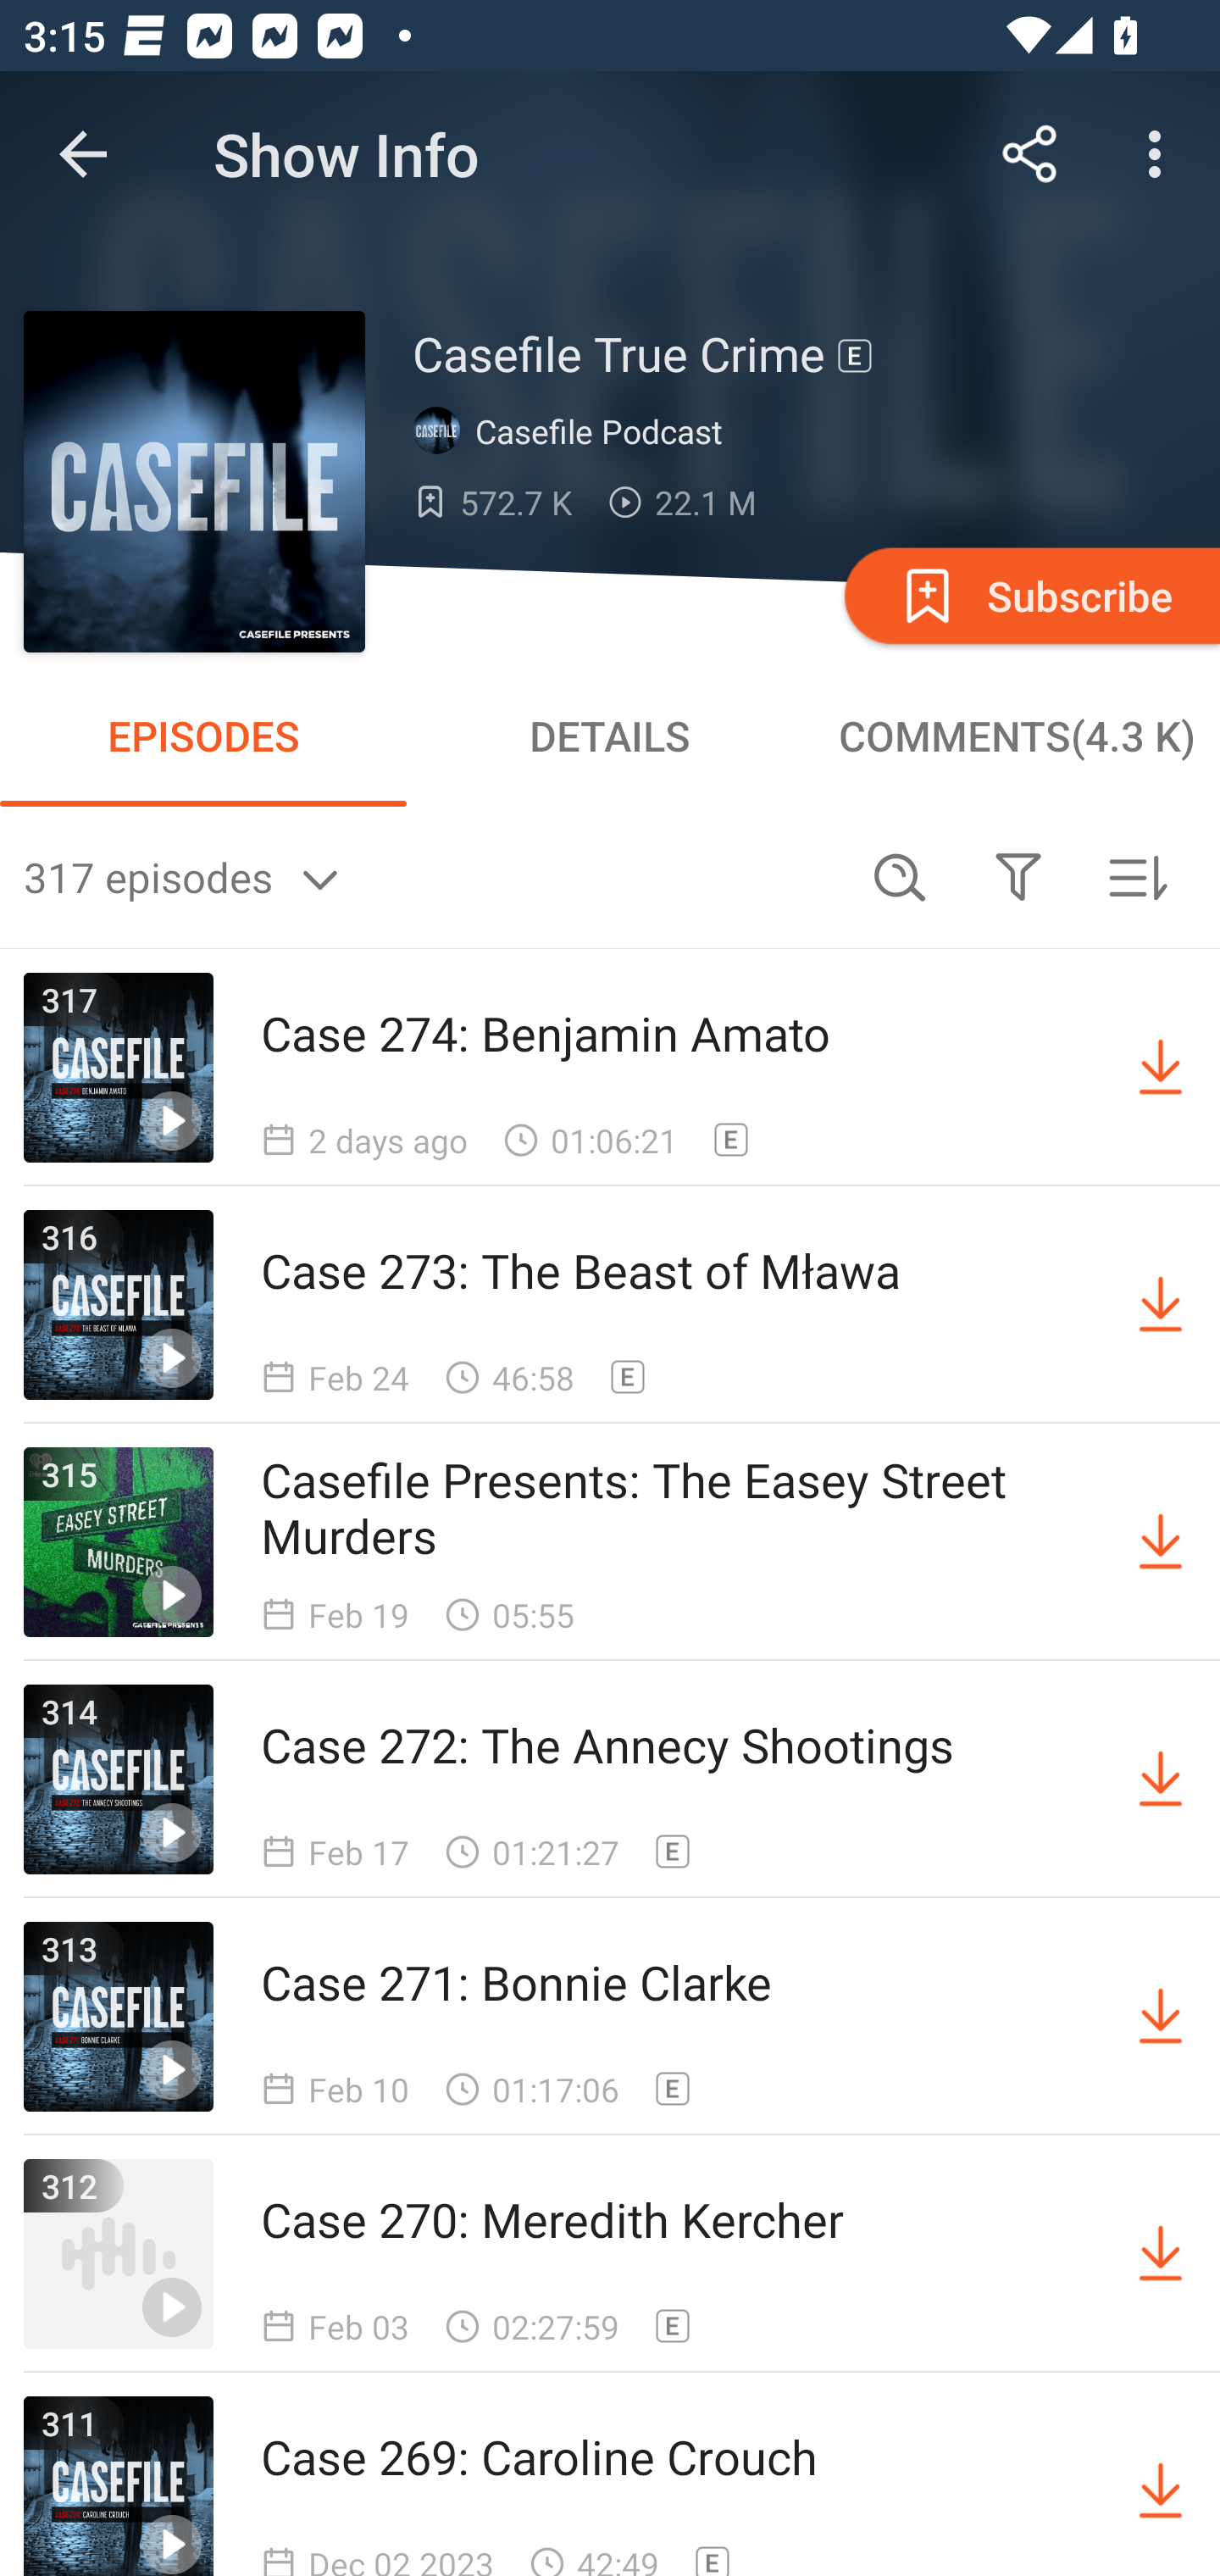 The height and width of the screenshot is (2576, 1220). Describe the element at coordinates (1161, 1304) in the screenshot. I see `Download` at that location.